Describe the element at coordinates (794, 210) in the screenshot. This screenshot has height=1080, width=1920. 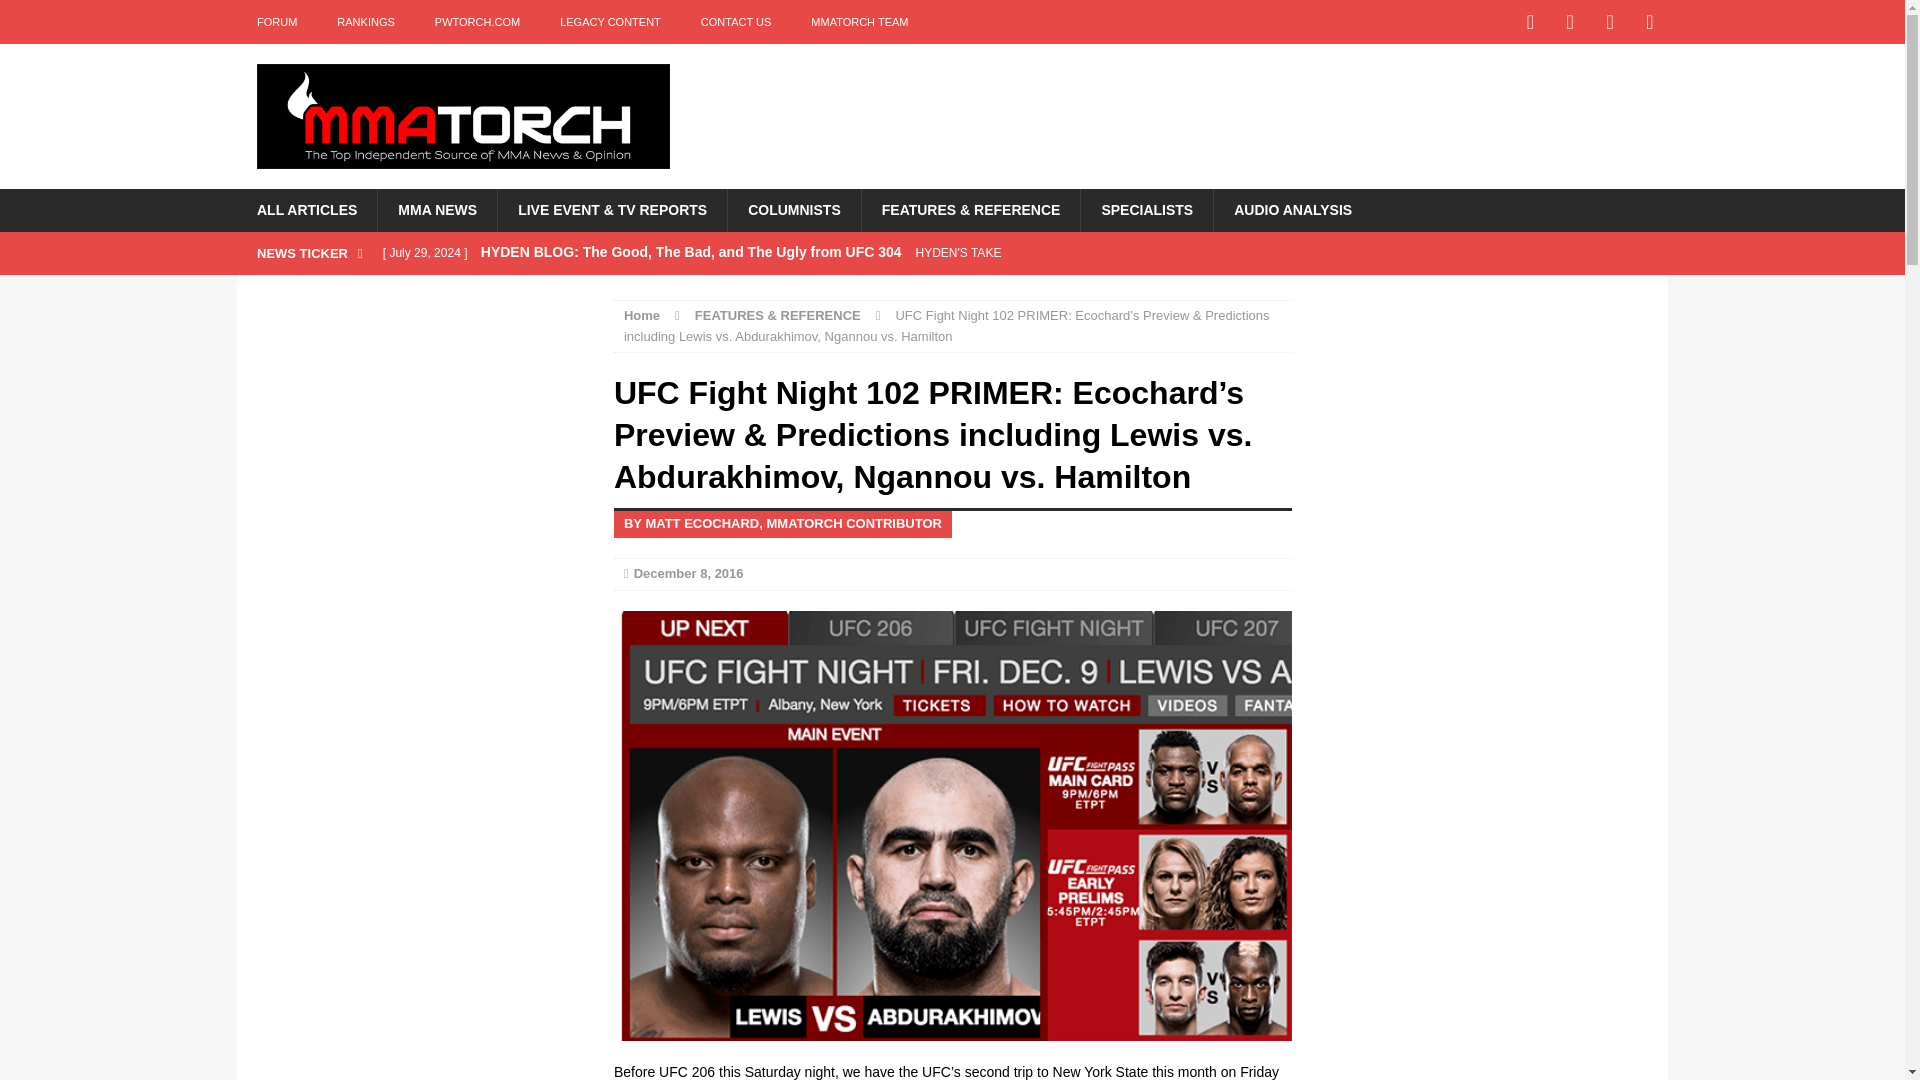
I see `COLUMNISTS` at that location.